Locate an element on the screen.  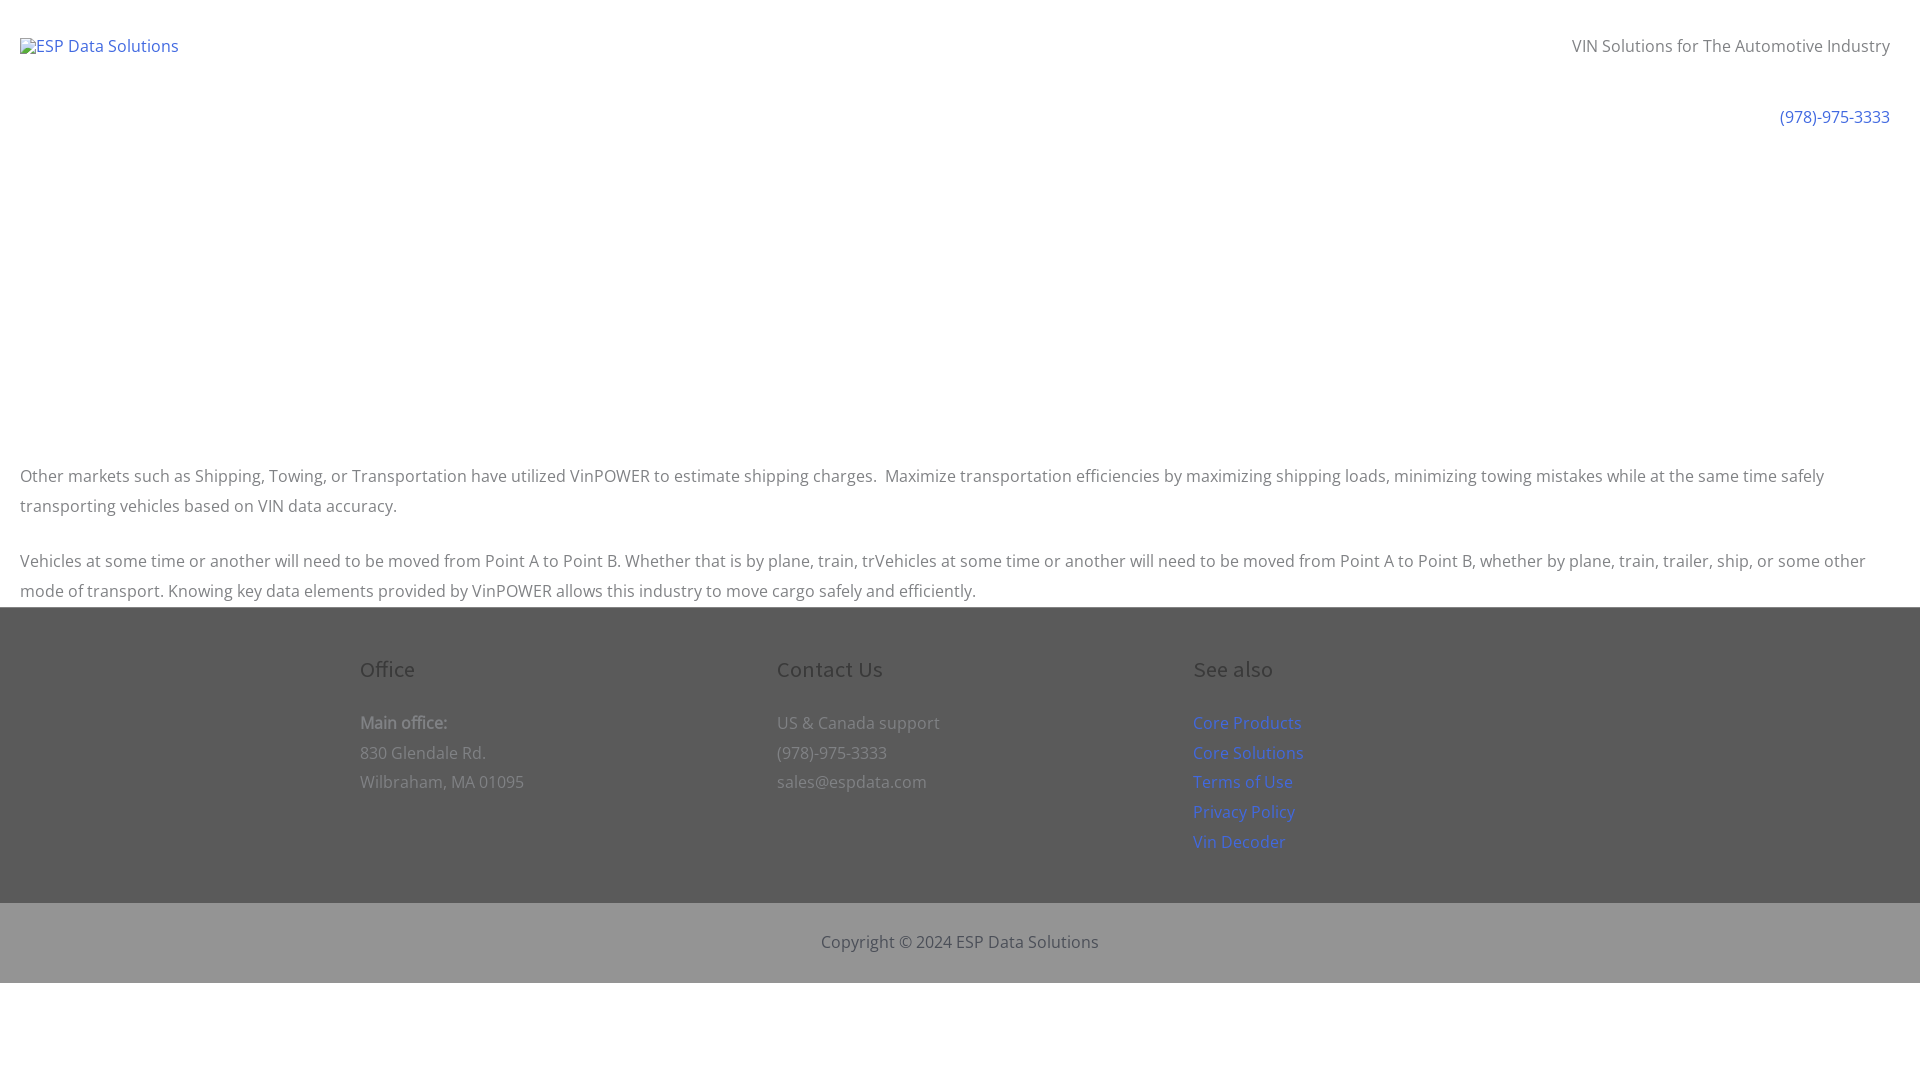
COMPANY OVERVIEW is located at coordinates (558, 117).